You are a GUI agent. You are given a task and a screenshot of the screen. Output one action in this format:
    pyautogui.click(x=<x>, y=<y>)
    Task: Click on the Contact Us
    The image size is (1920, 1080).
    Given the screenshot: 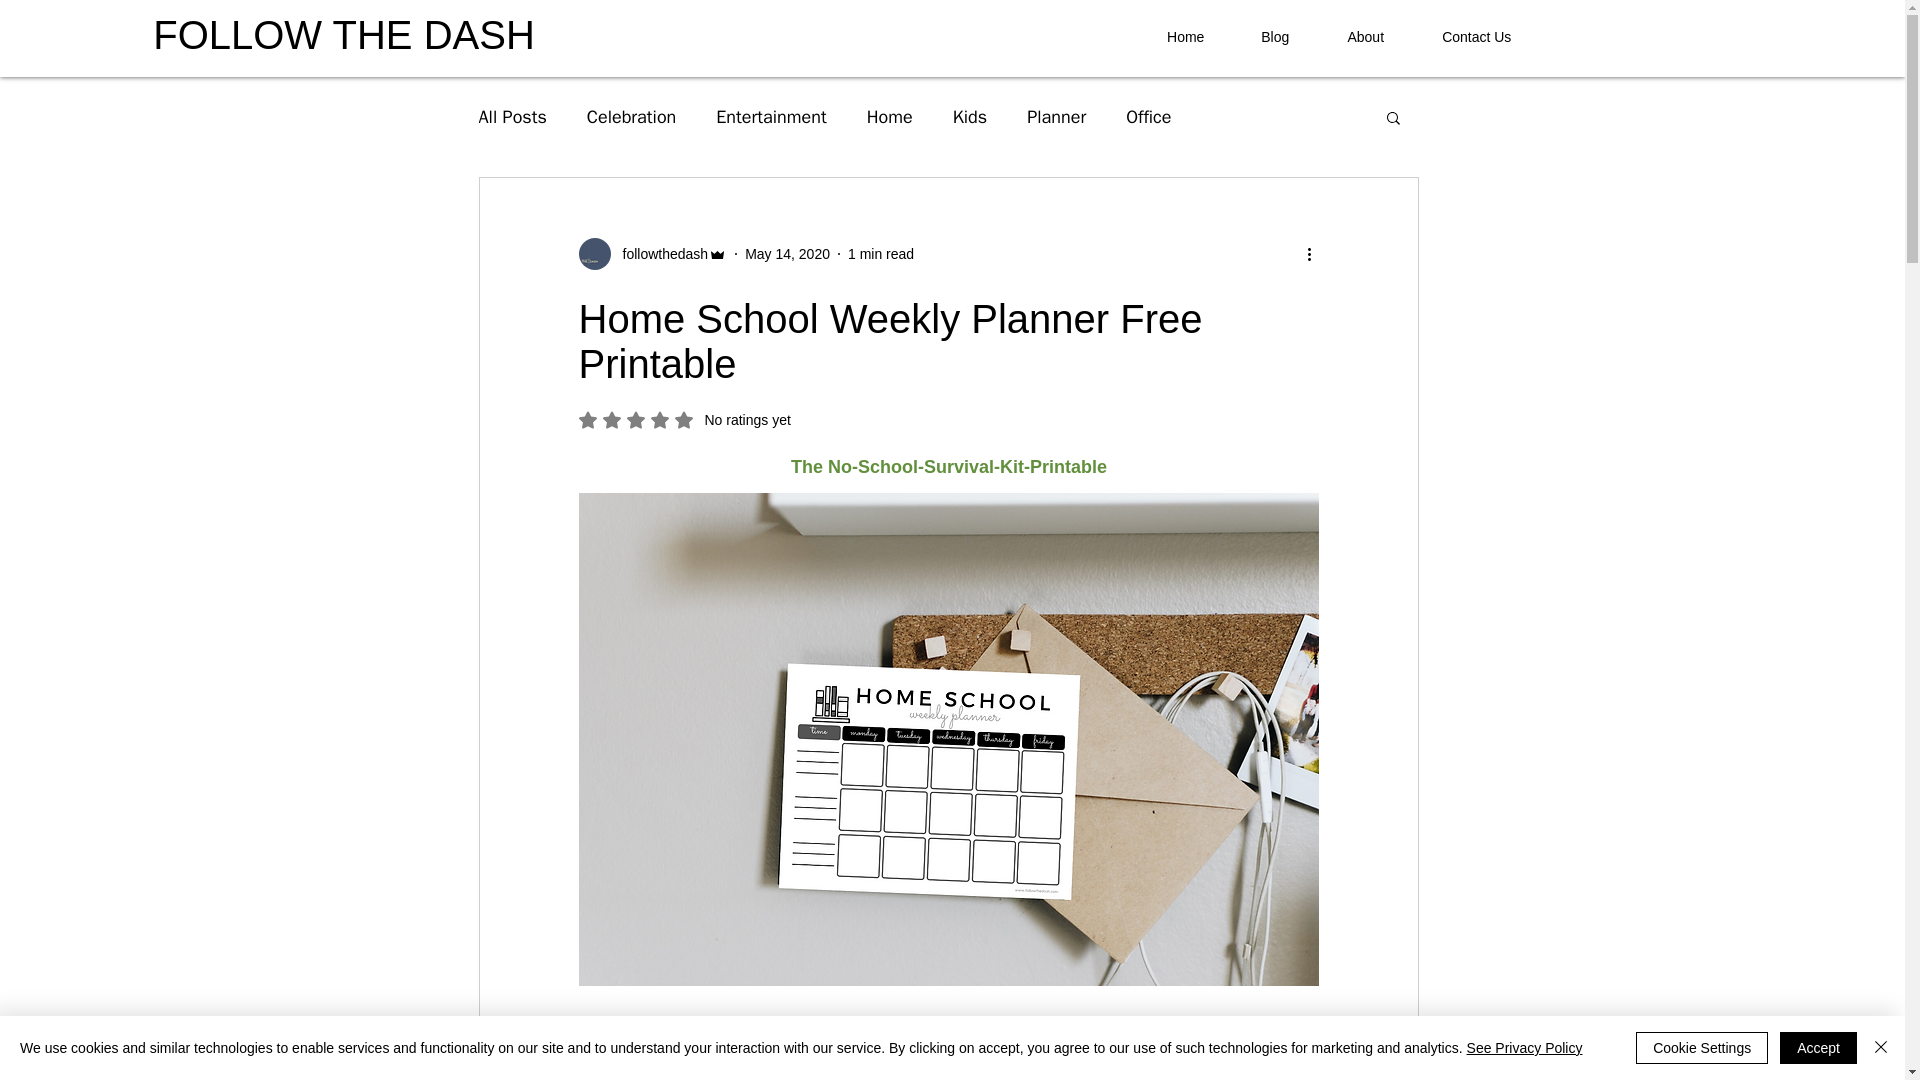 What is the action you would take?
    pyautogui.click(x=1476, y=36)
    